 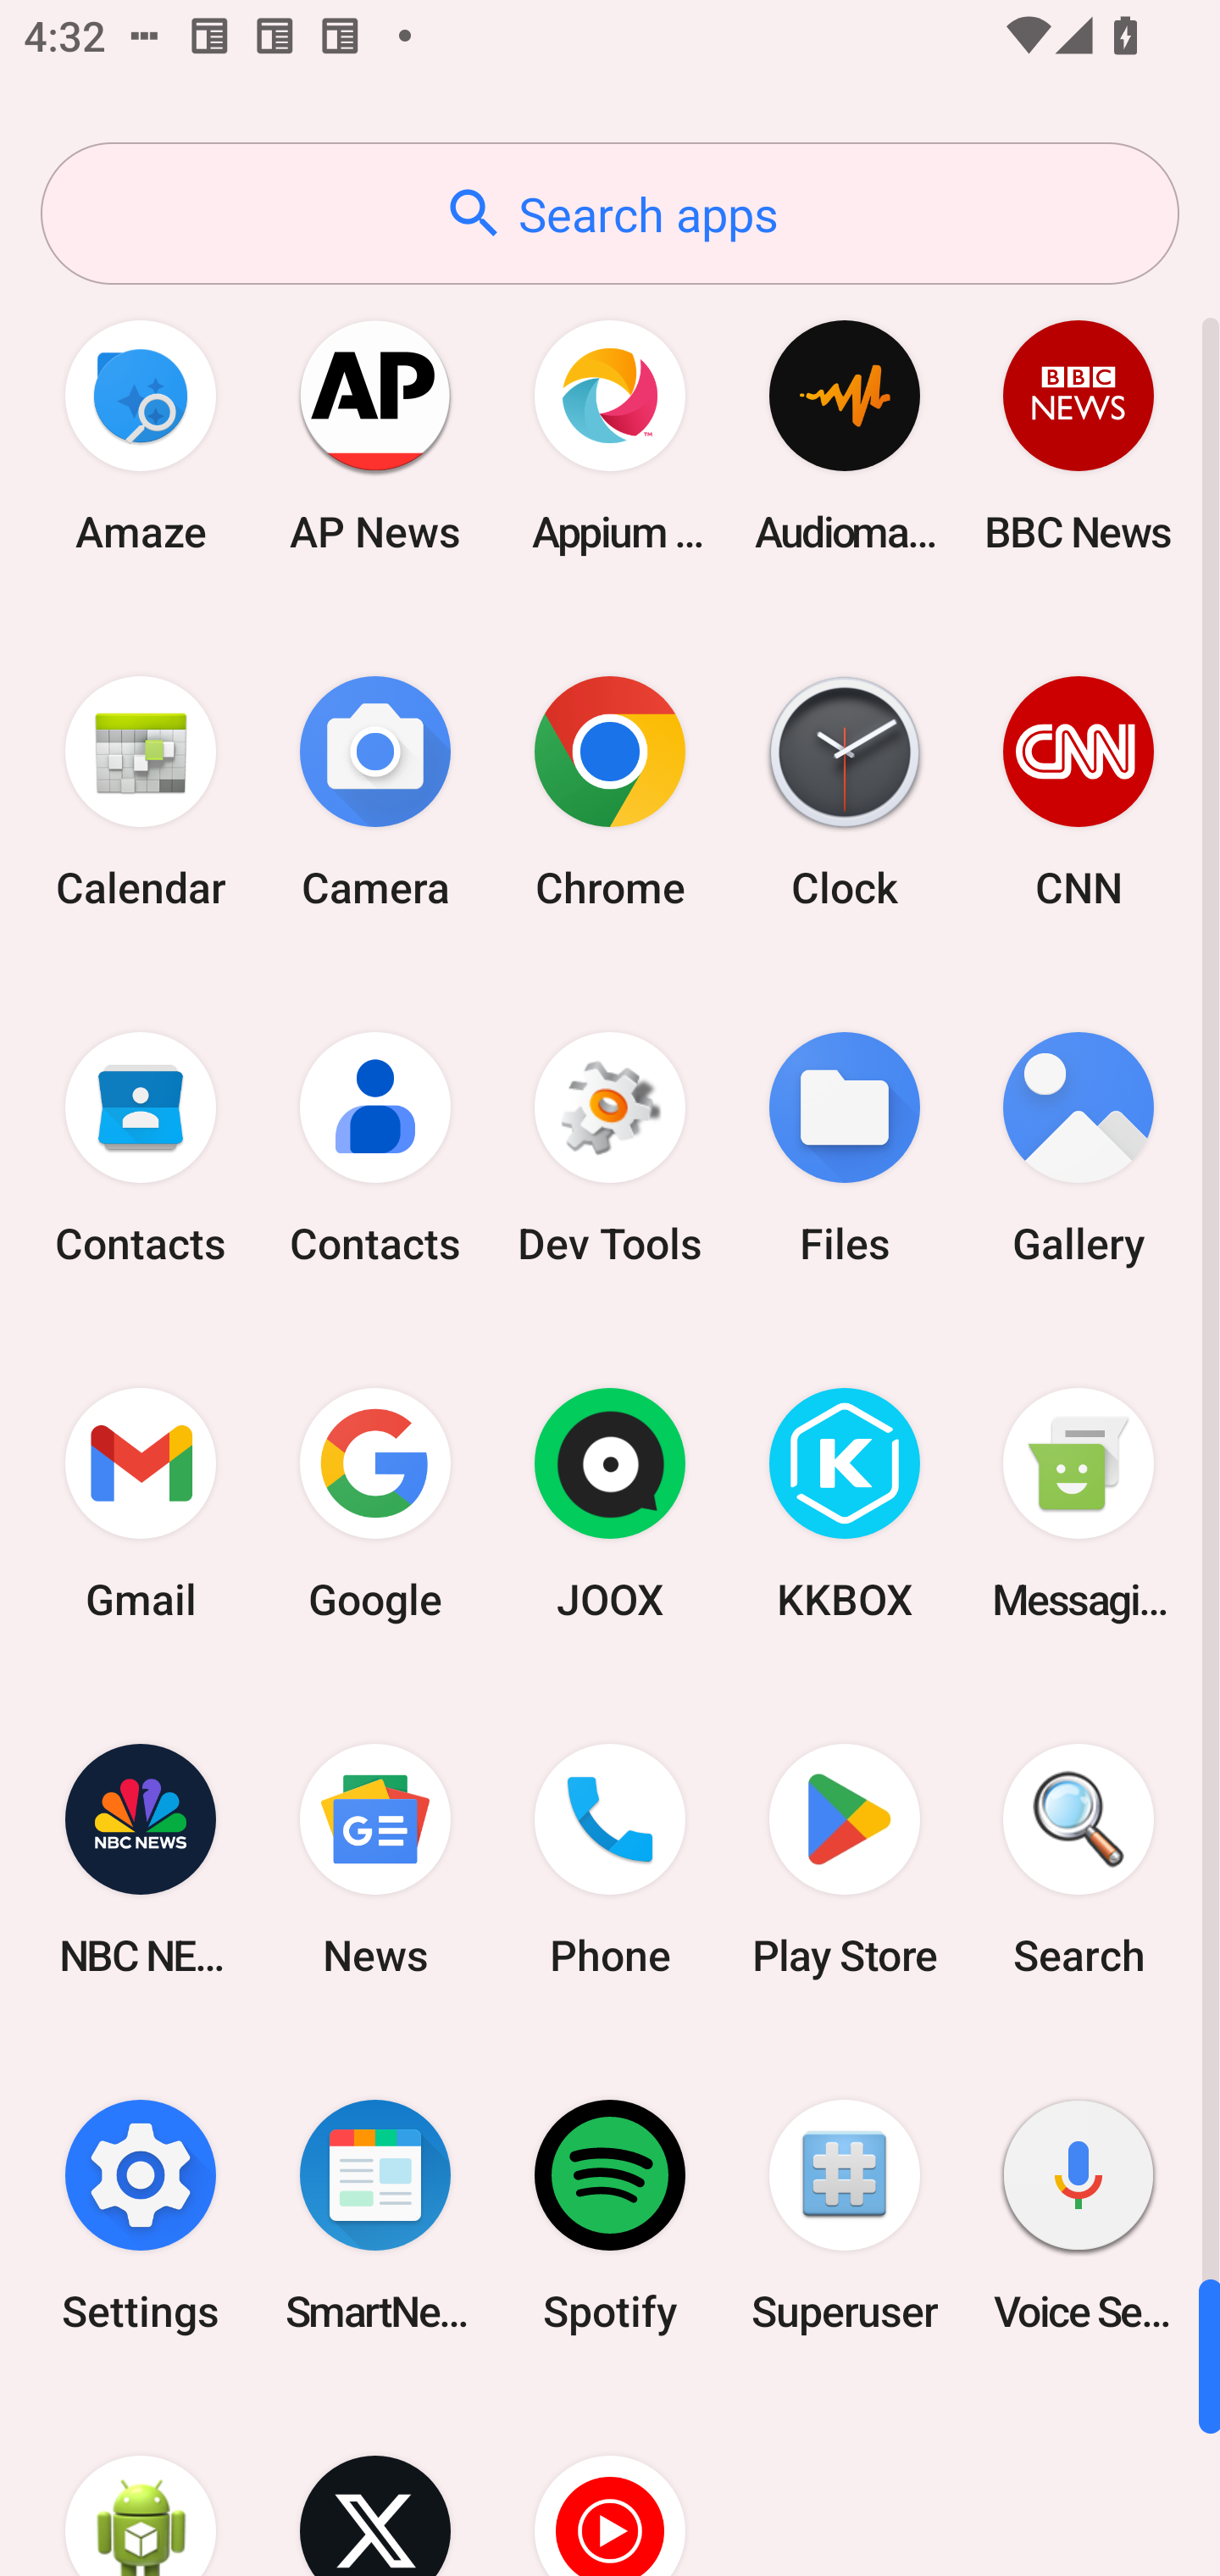 What do you see at coordinates (375, 1504) in the screenshot?
I see `Google` at bounding box center [375, 1504].